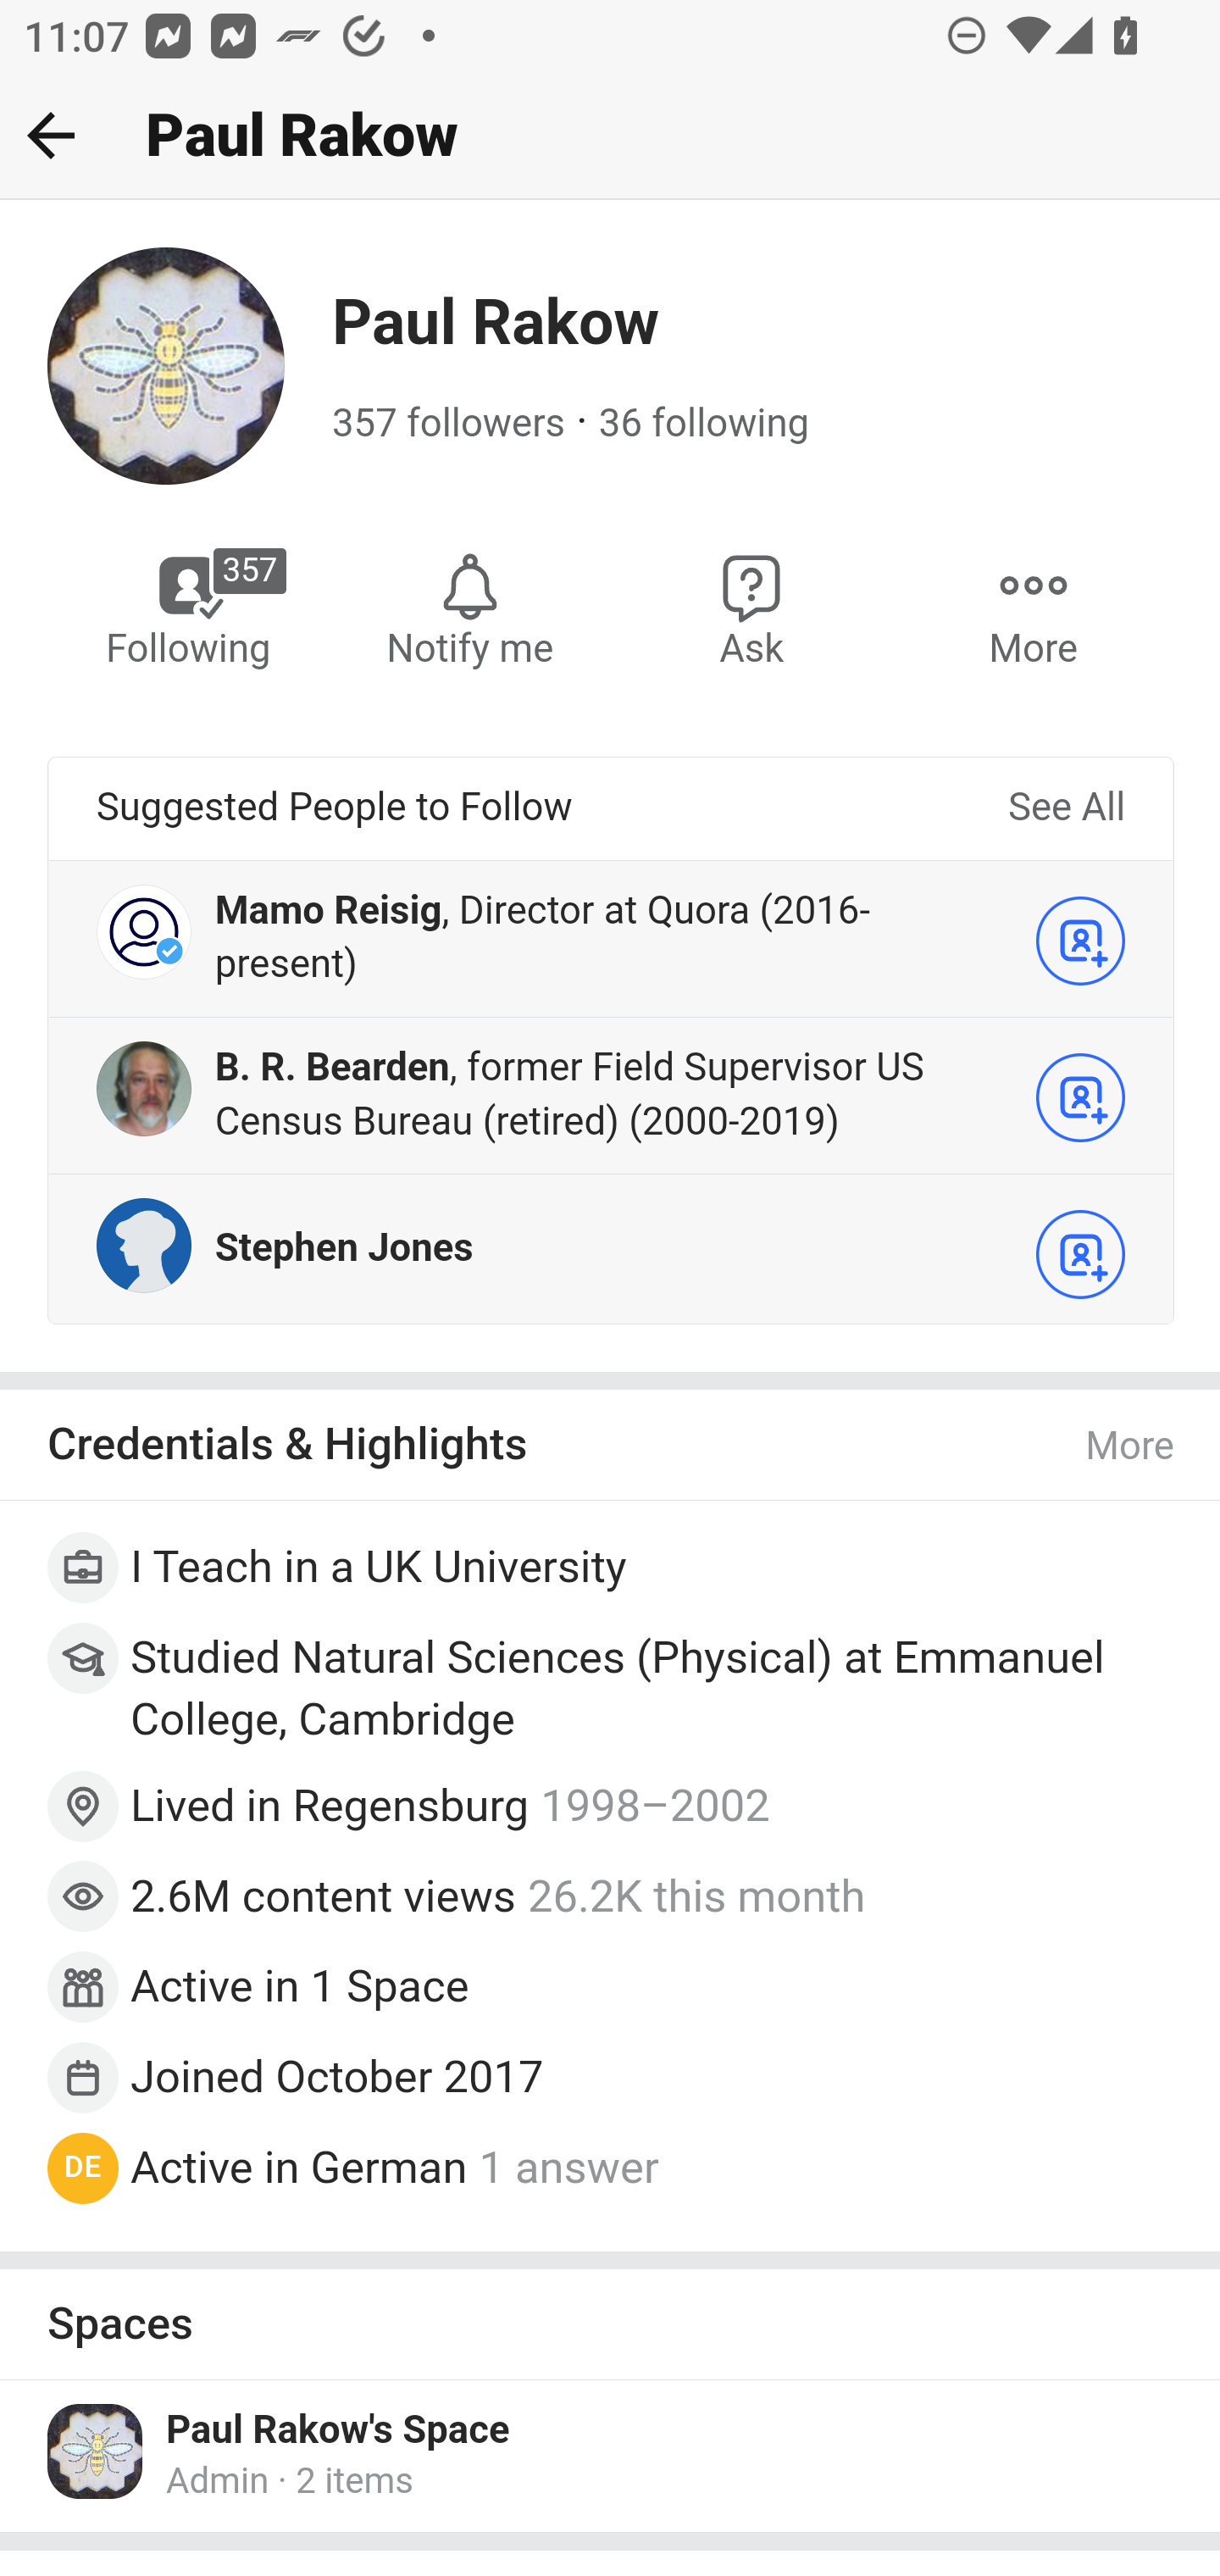  Describe the element at coordinates (610, 136) in the screenshot. I see `Back Paul Rakow` at that location.